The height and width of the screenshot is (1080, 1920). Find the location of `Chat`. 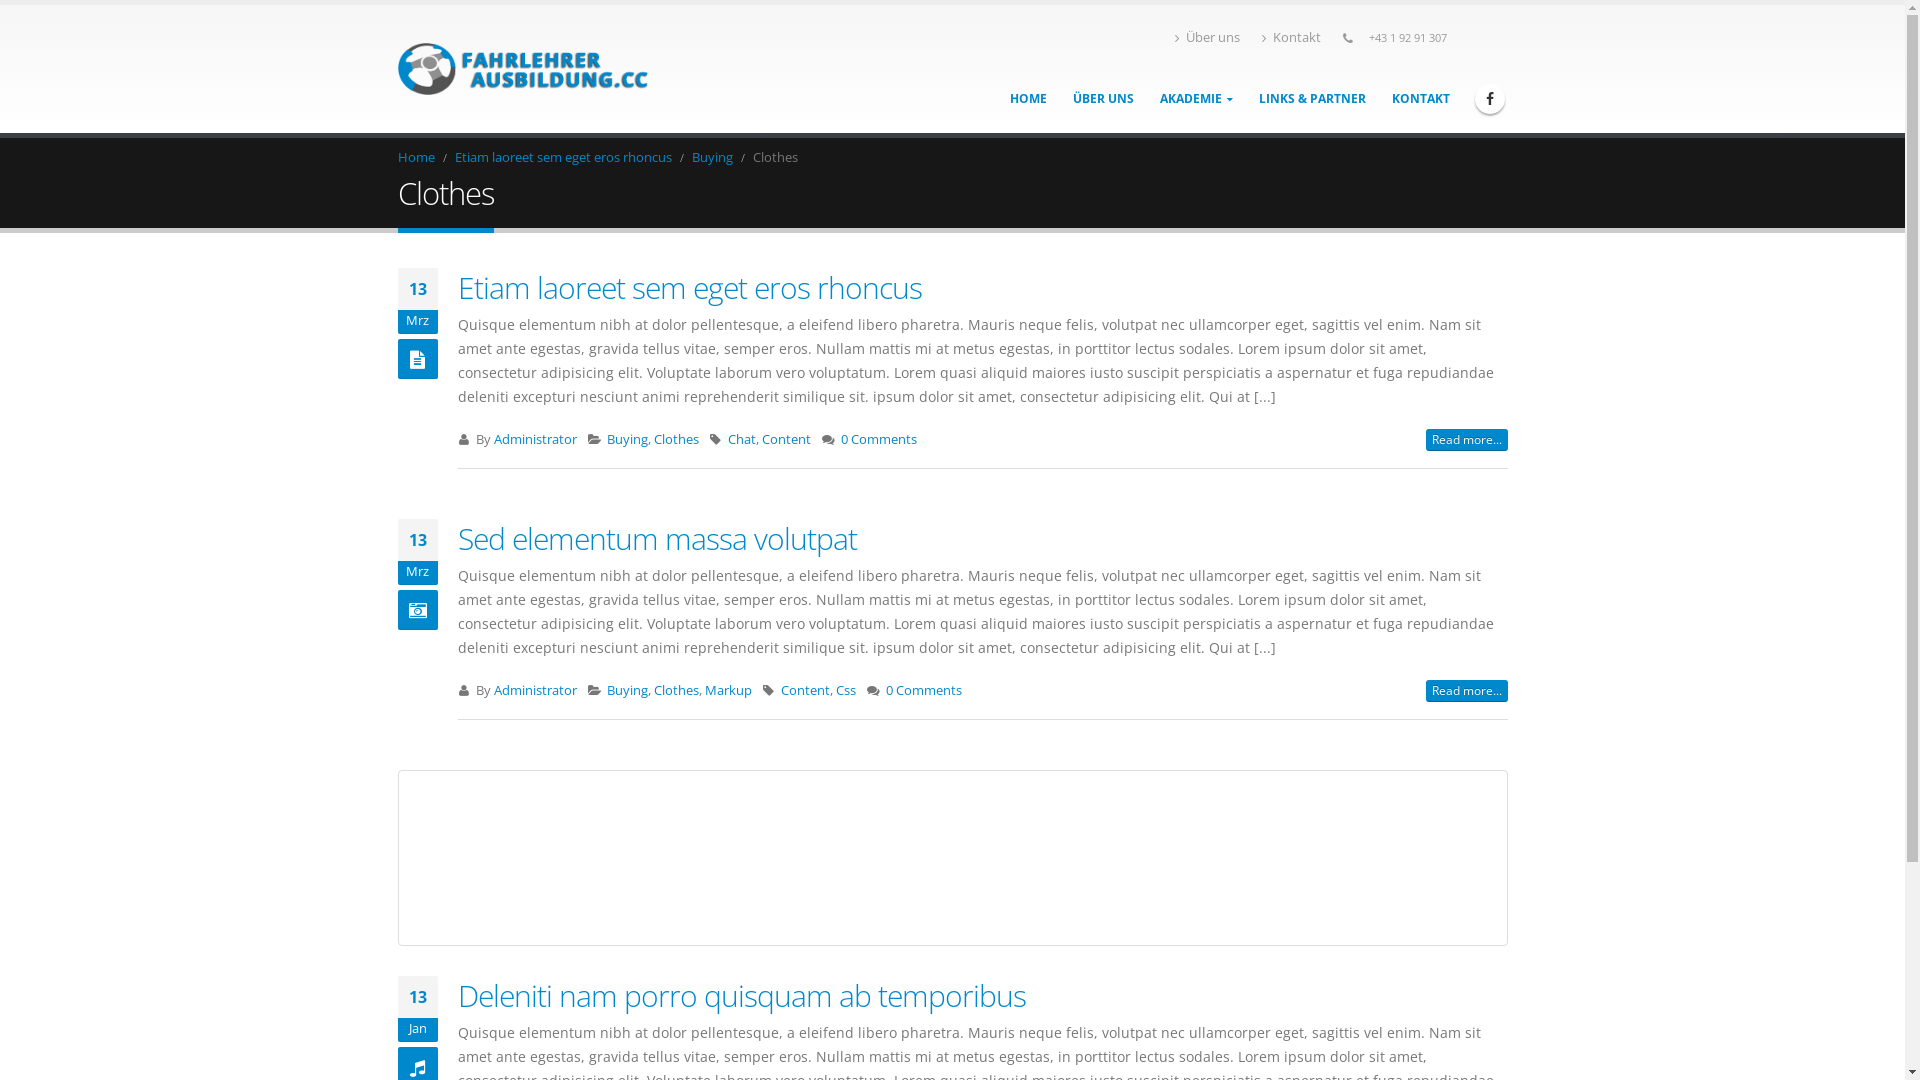

Chat is located at coordinates (742, 440).